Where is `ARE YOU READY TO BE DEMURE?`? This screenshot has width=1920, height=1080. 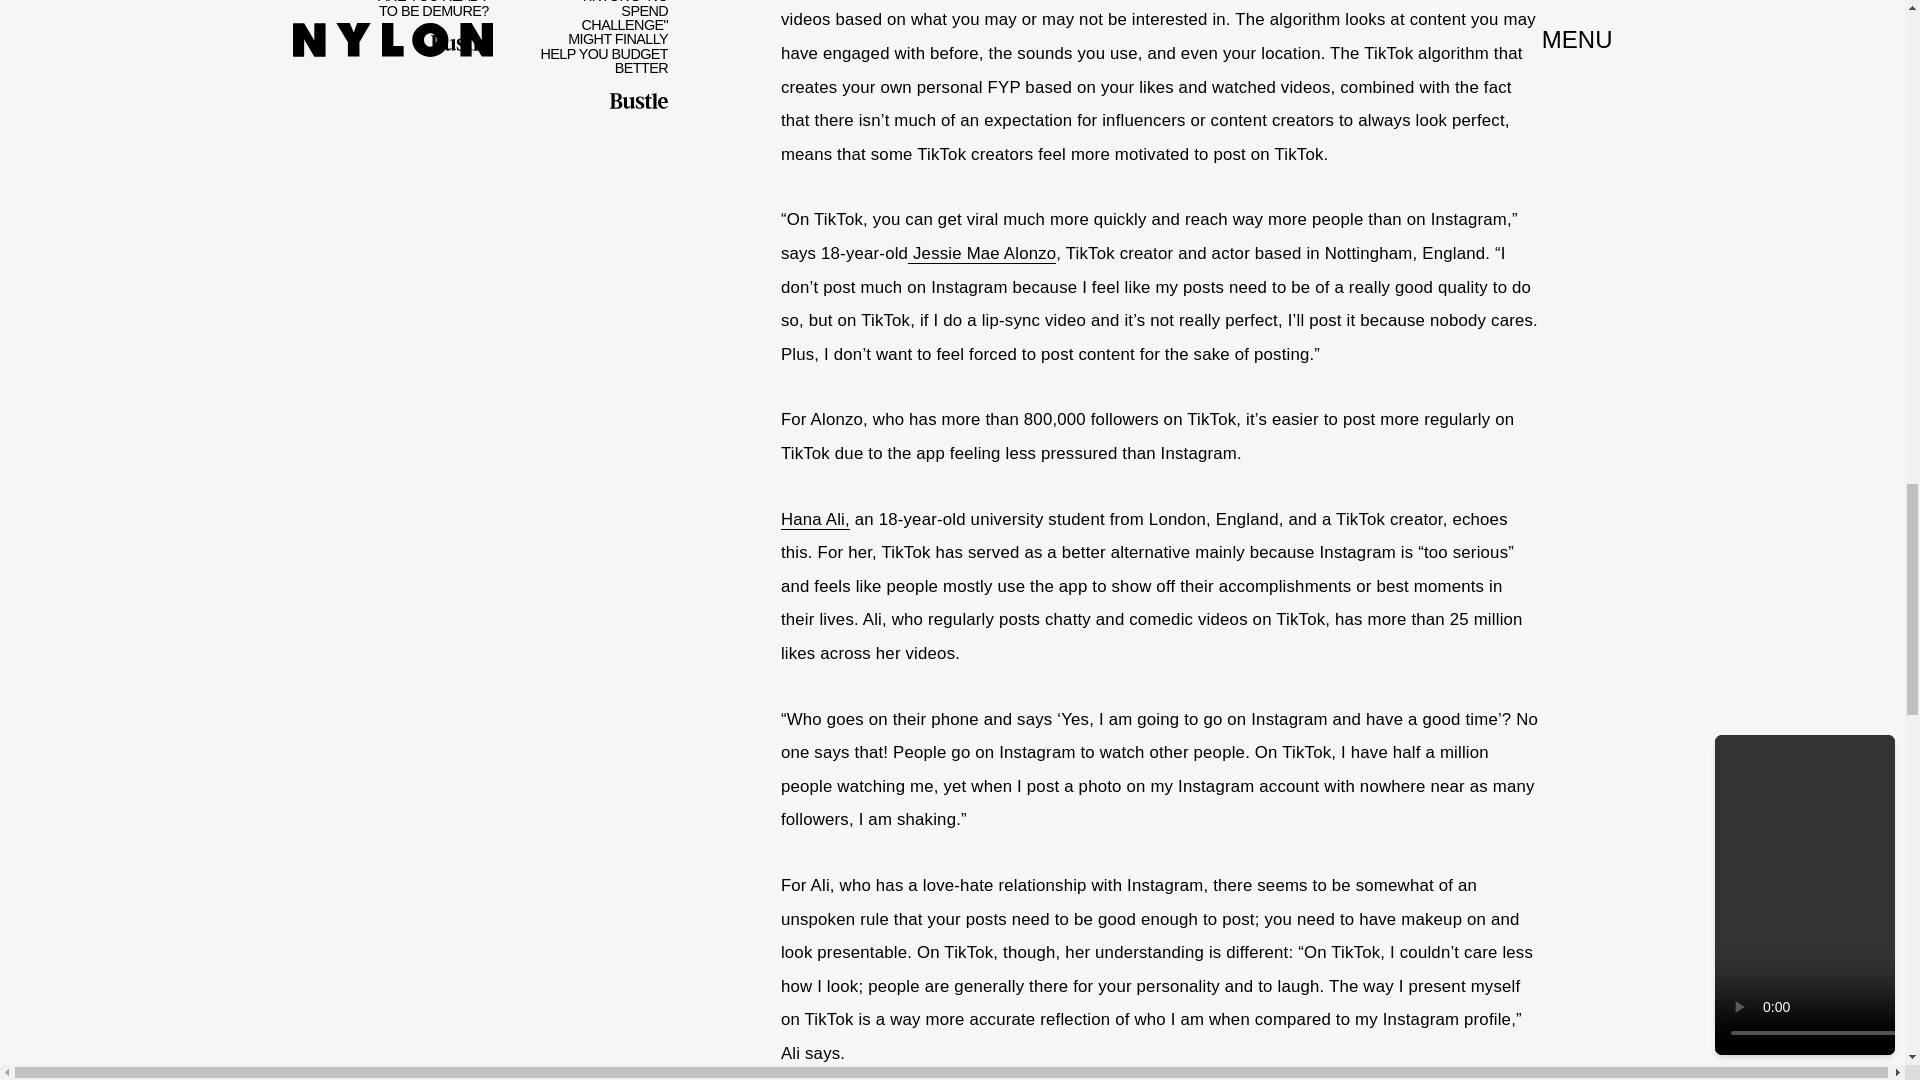 ARE YOU READY TO BE DEMURE? is located at coordinates (414, 54).